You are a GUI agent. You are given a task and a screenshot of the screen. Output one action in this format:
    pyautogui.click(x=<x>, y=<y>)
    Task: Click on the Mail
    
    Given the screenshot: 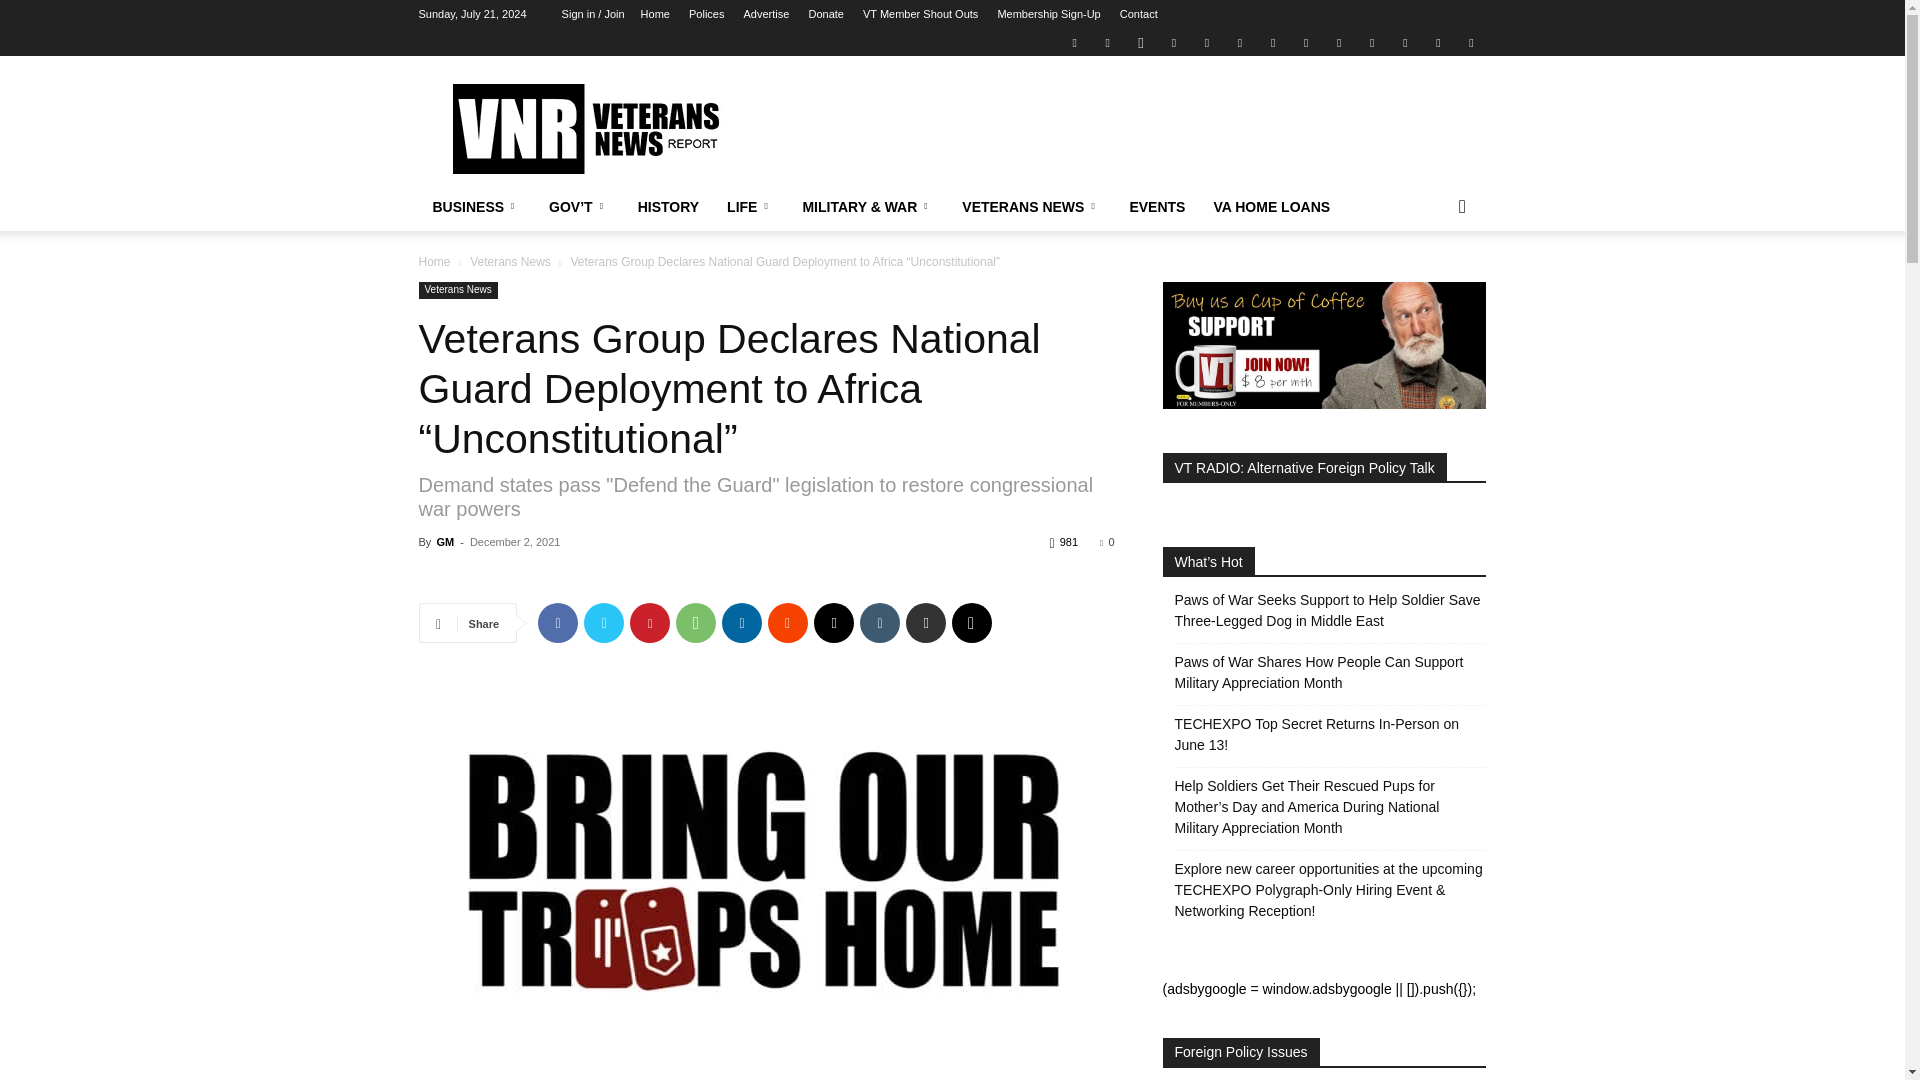 What is the action you would take?
    pyautogui.click(x=1174, y=42)
    